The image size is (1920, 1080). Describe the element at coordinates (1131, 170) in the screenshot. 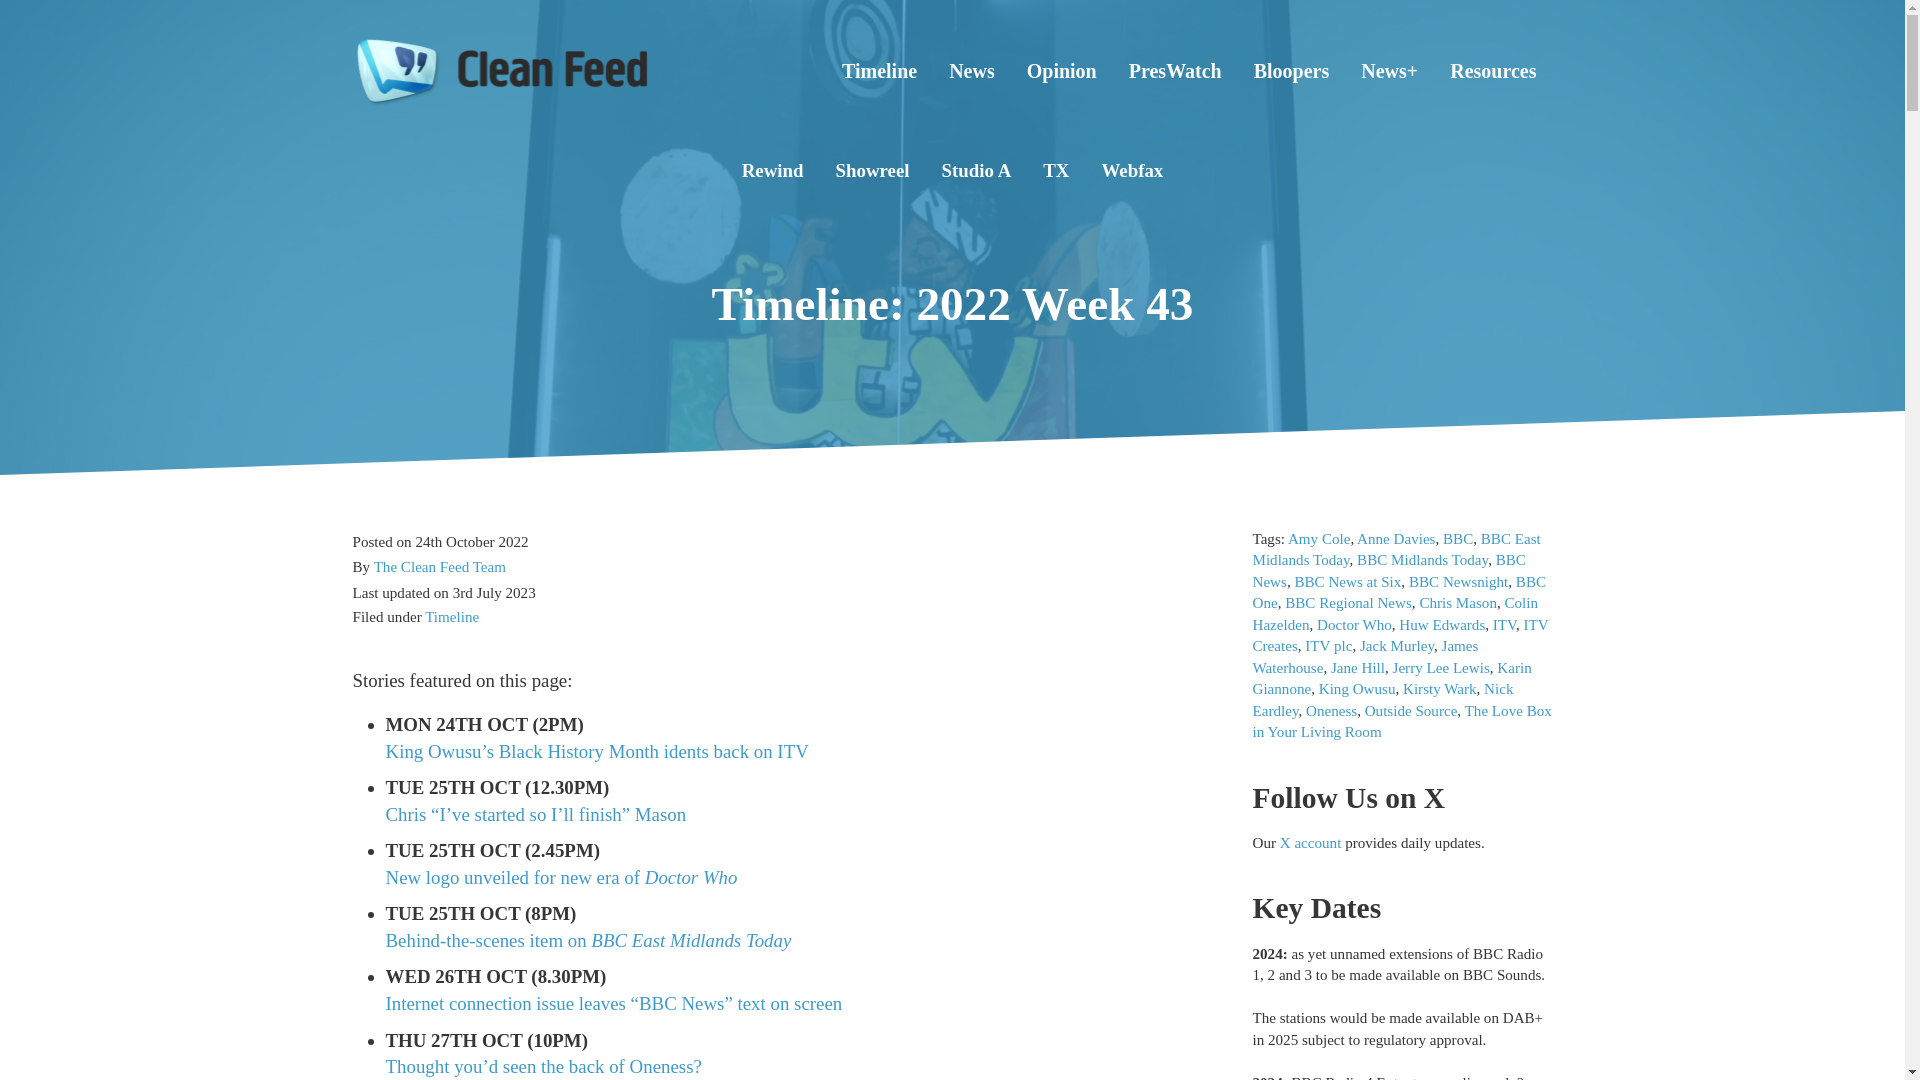

I see `Webfax` at that location.